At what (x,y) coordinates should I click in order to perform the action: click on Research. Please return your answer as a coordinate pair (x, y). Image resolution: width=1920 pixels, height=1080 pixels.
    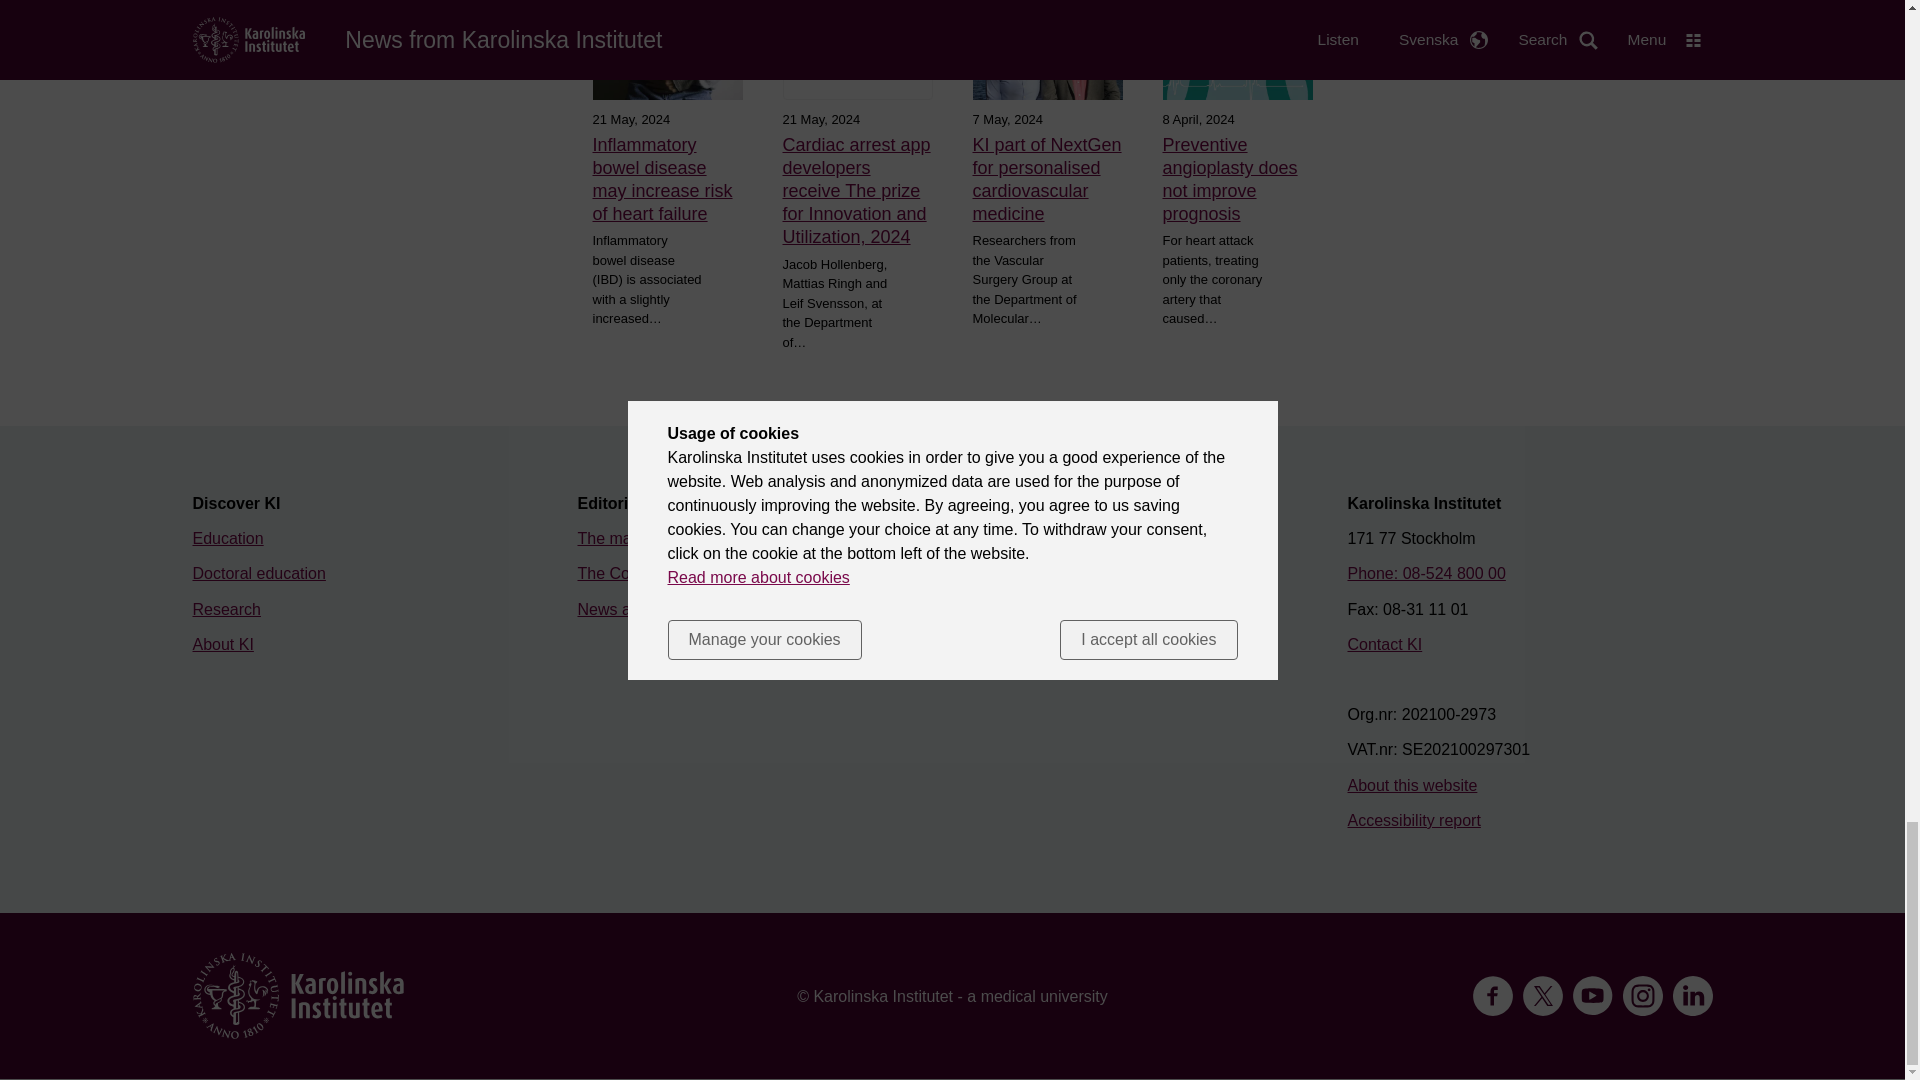
    Looking at the image, I should click on (226, 608).